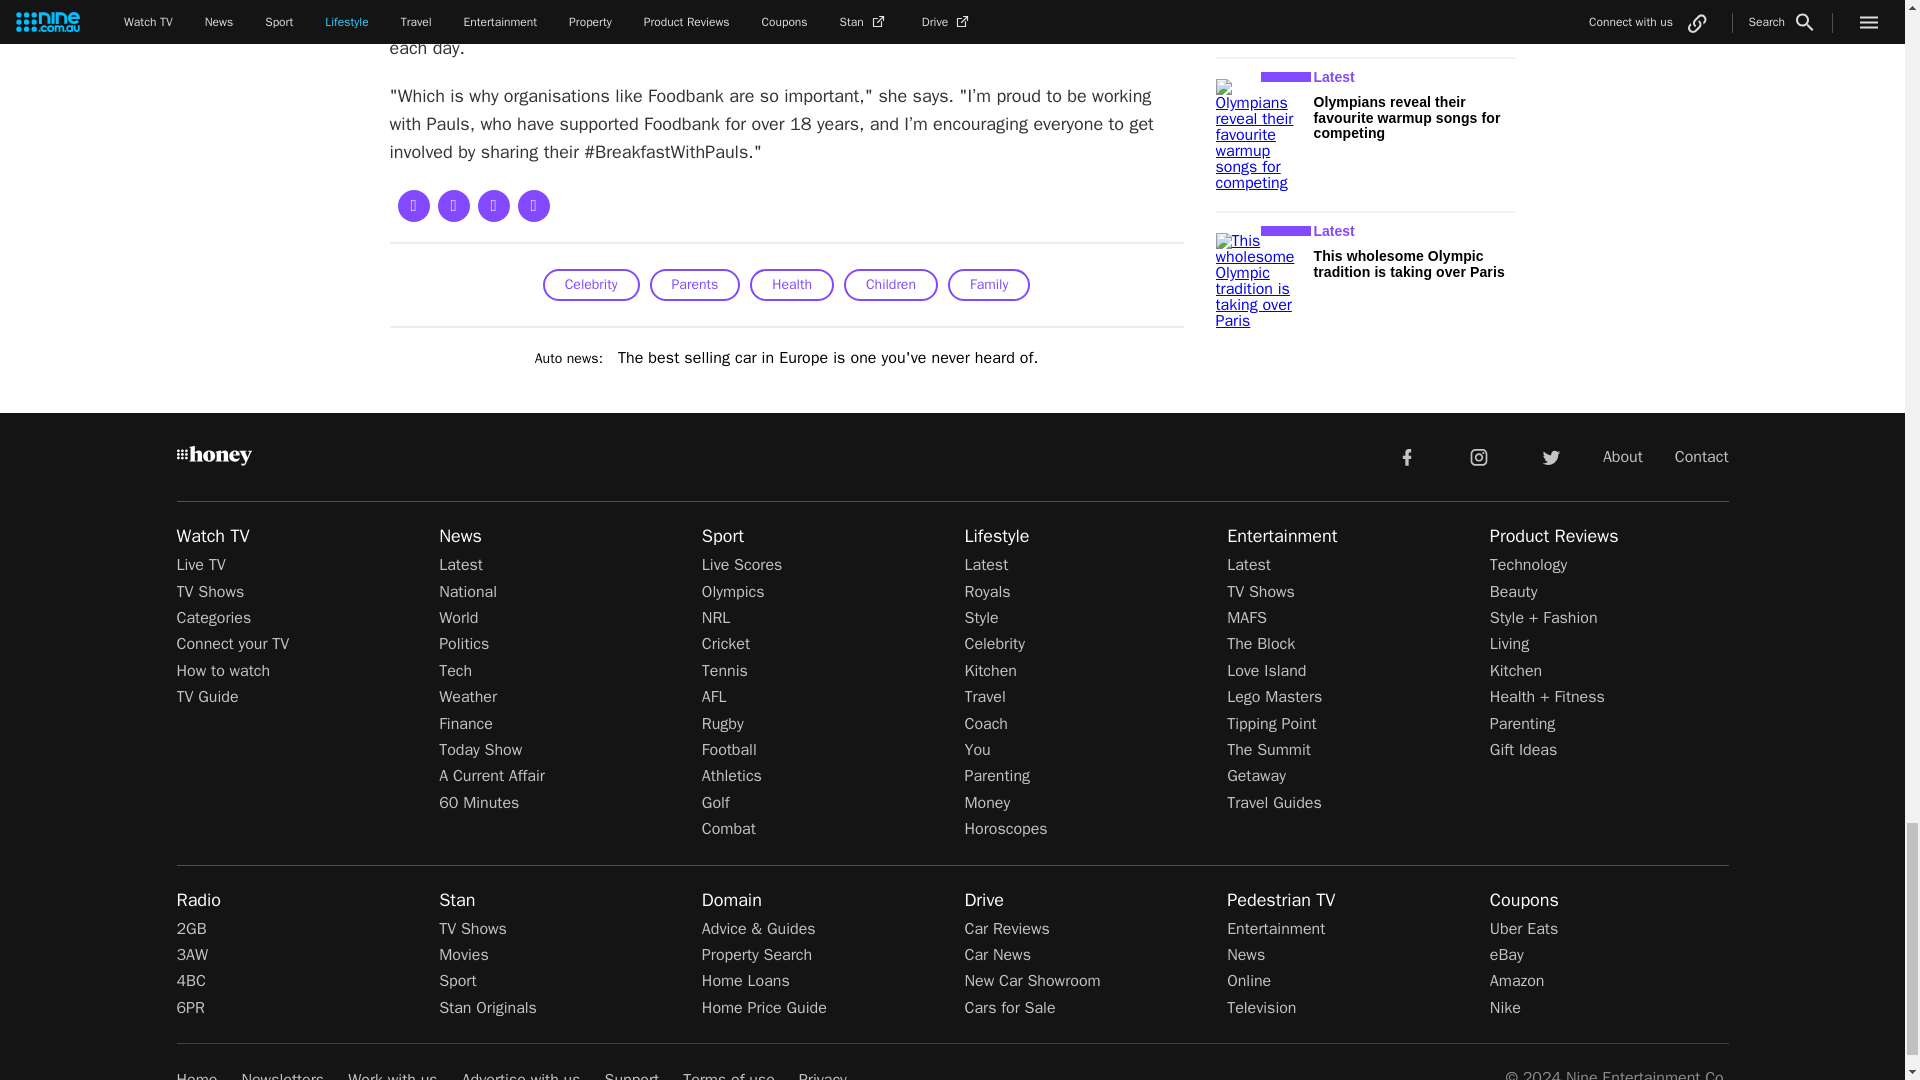 Image resolution: width=1920 pixels, height=1080 pixels. Describe the element at coordinates (1406, 456) in the screenshot. I see `facebook` at that location.